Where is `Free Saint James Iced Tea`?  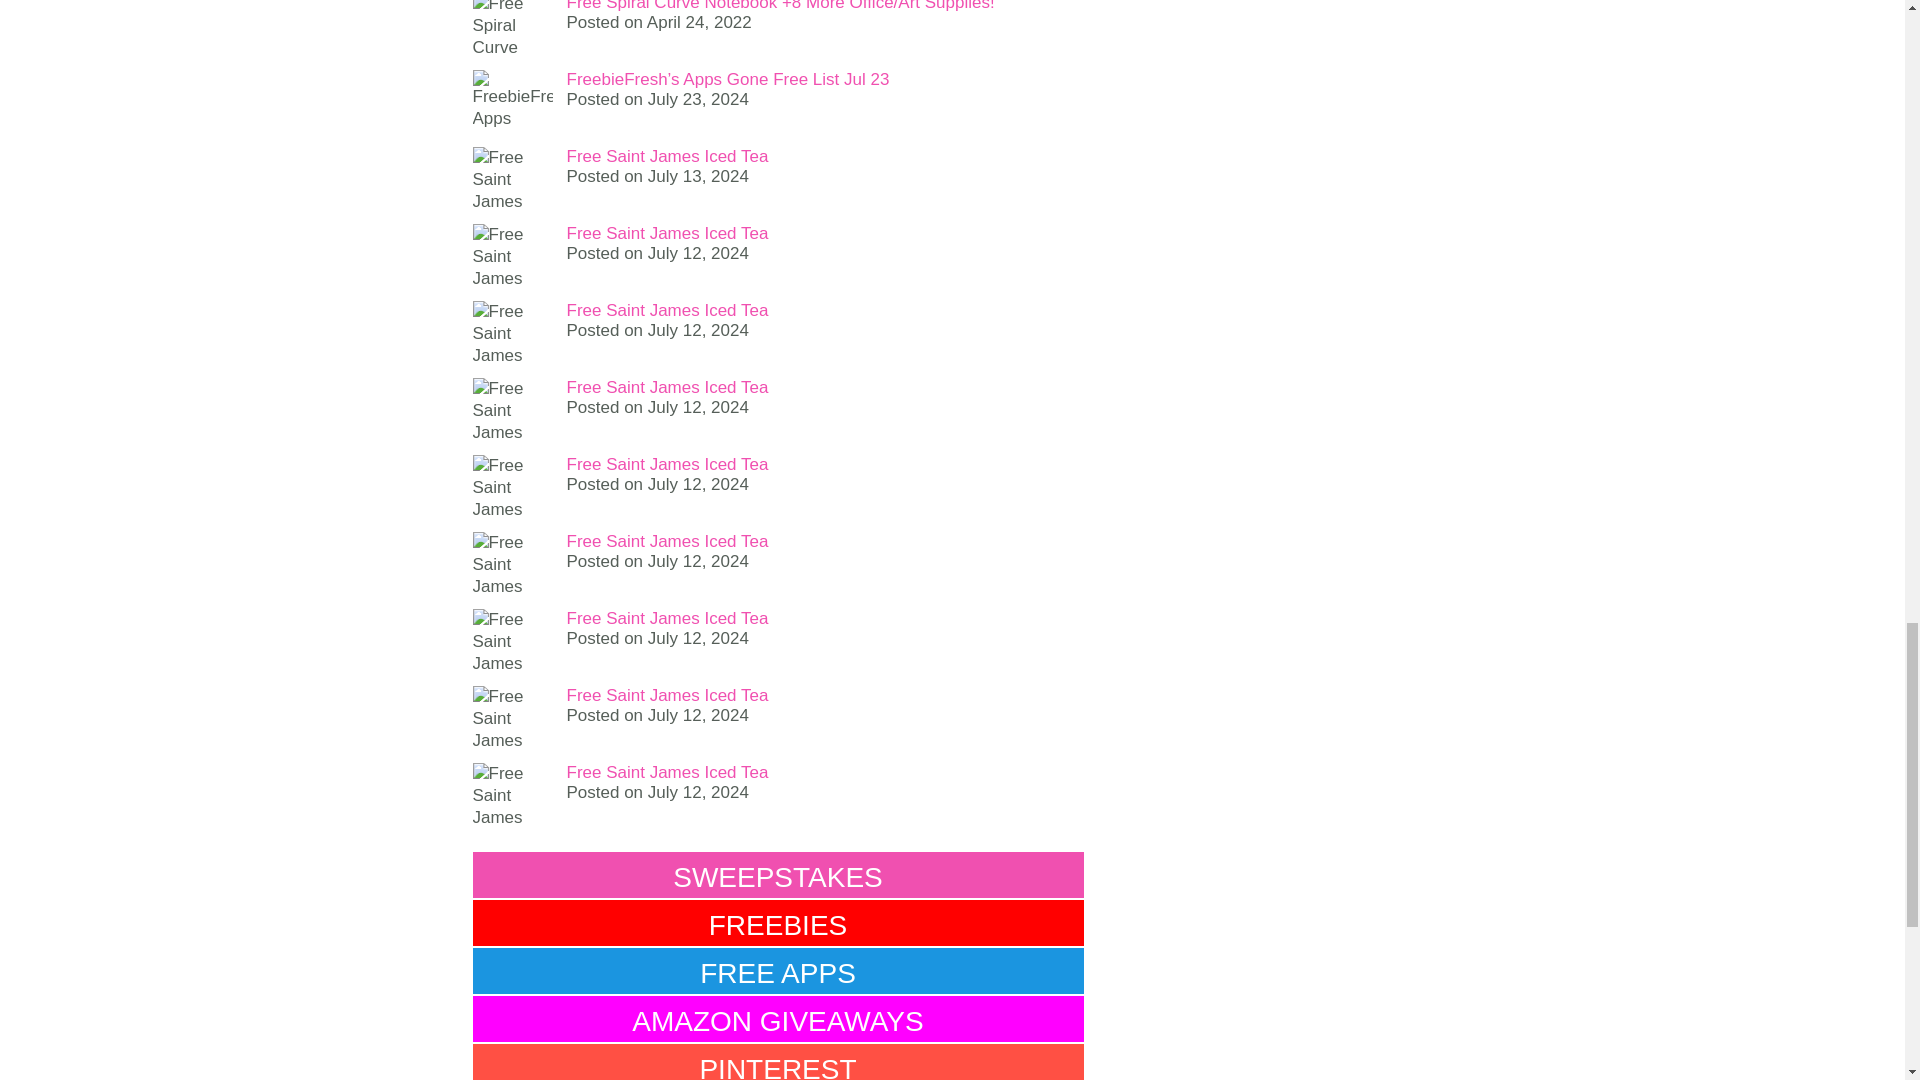
Free Saint James Iced Tea is located at coordinates (667, 541).